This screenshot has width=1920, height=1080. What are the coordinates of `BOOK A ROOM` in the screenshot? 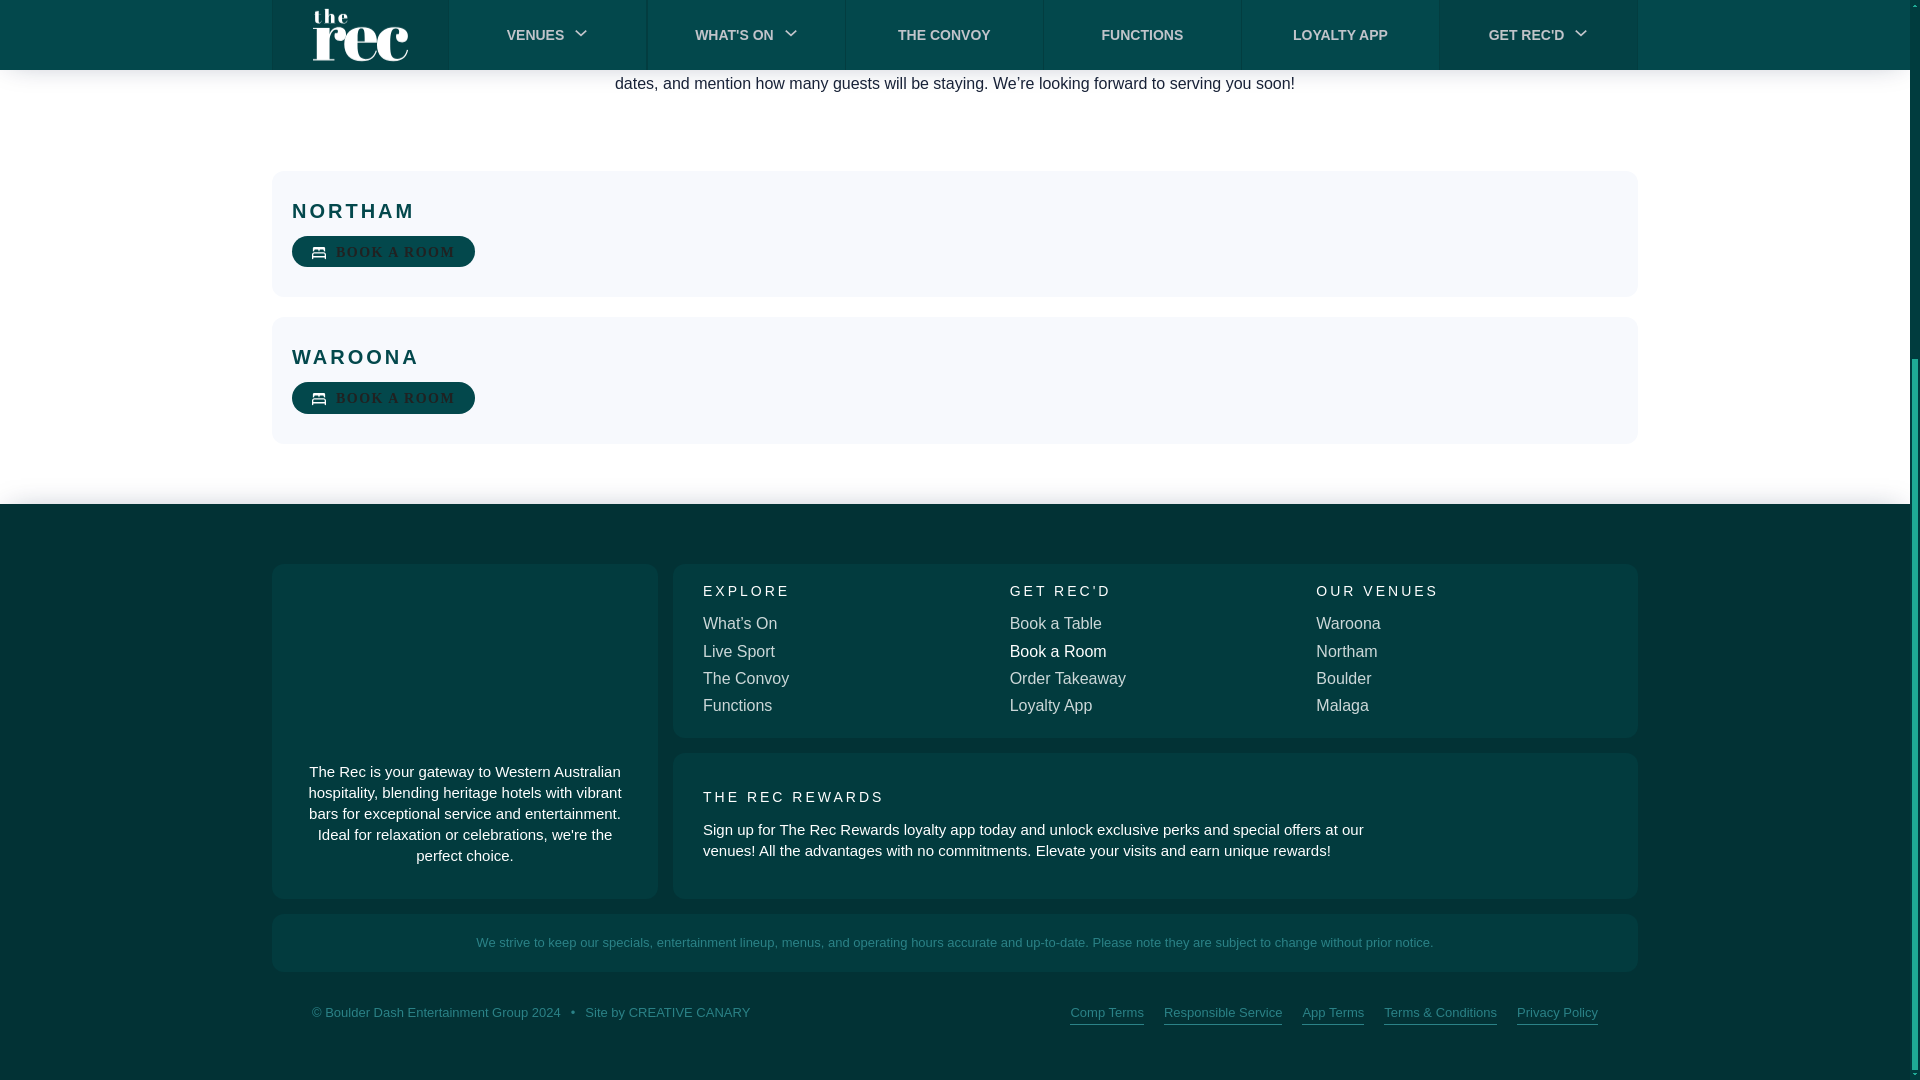 It's located at (382, 252).